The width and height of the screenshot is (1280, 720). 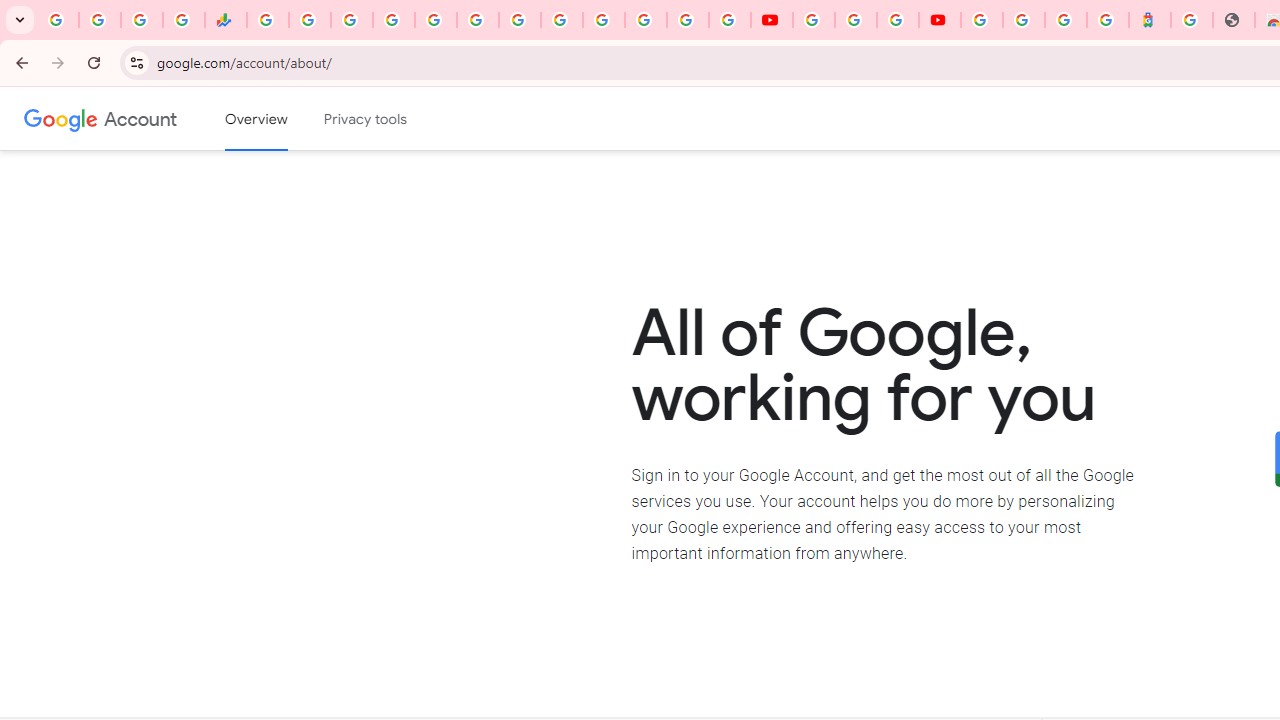 What do you see at coordinates (256, 119) in the screenshot?
I see `Google Account overview` at bounding box center [256, 119].